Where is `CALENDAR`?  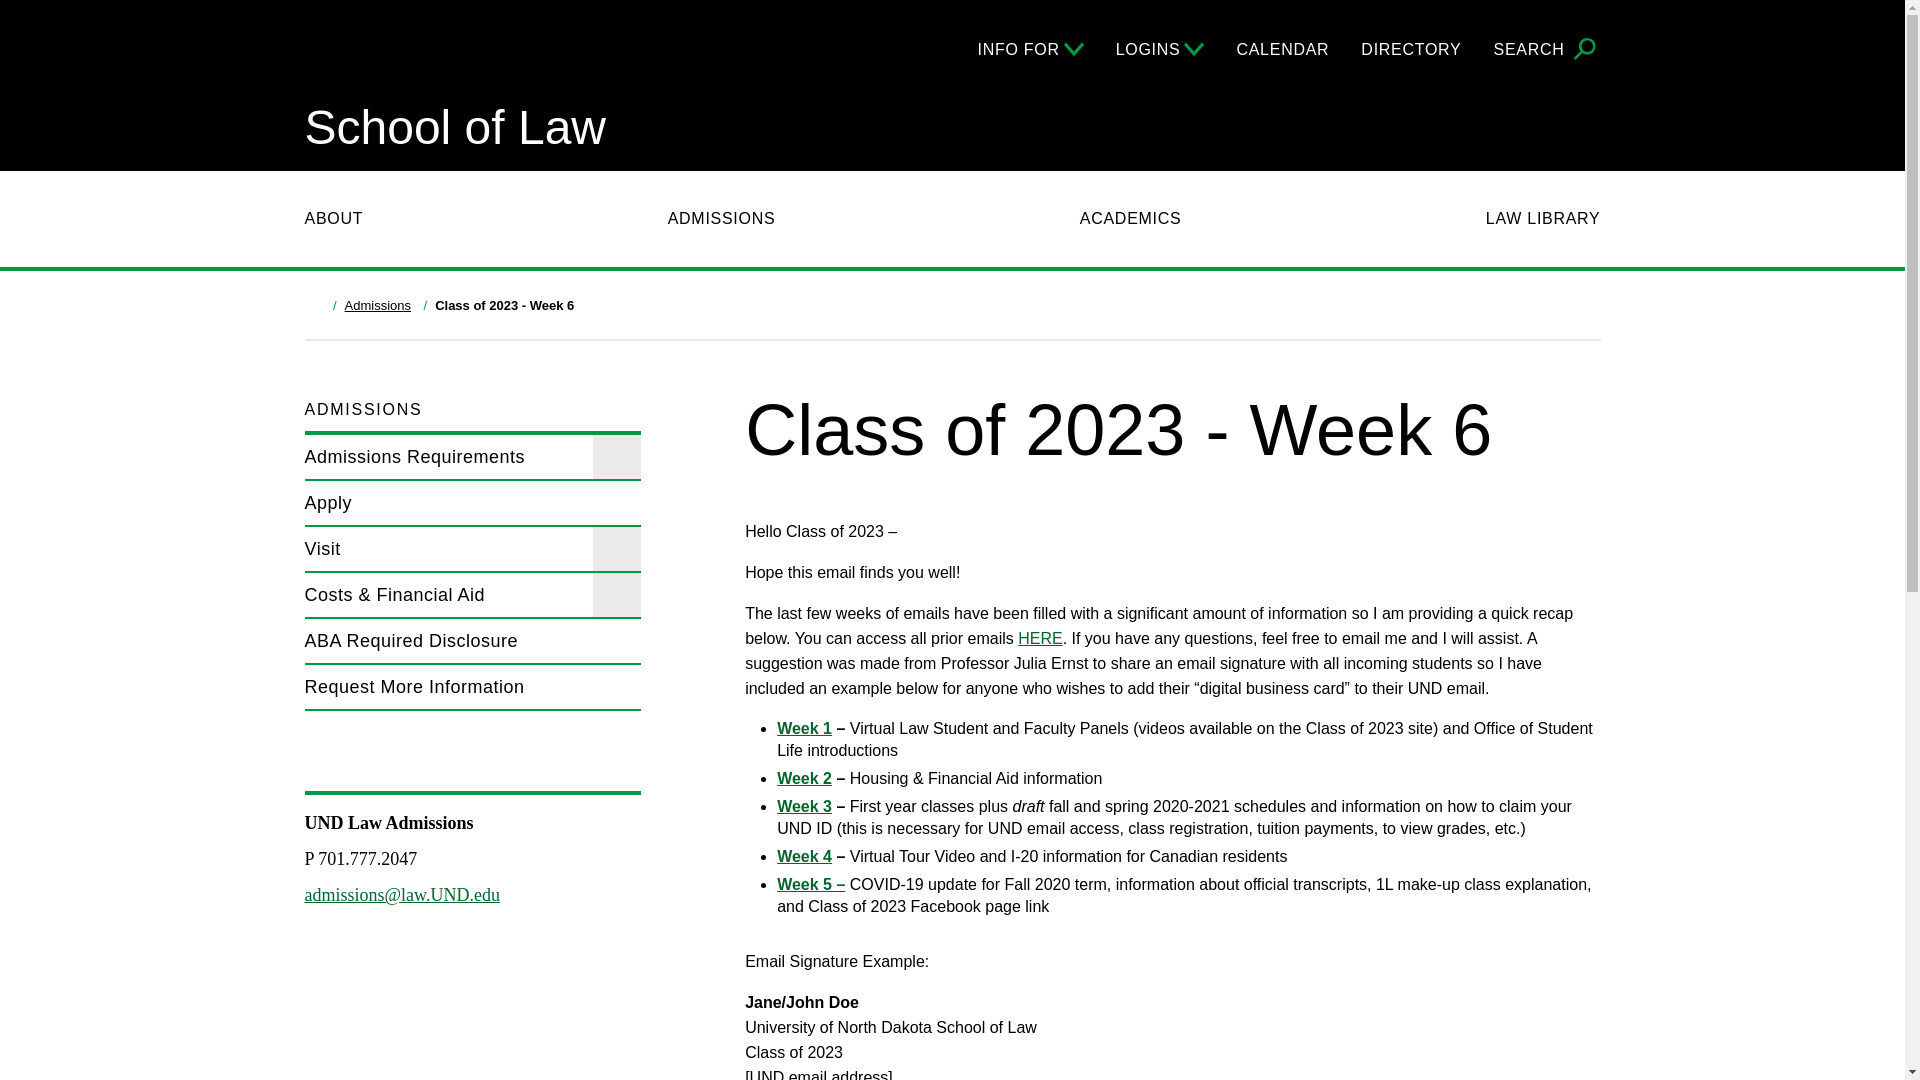 CALENDAR is located at coordinates (1282, 49).